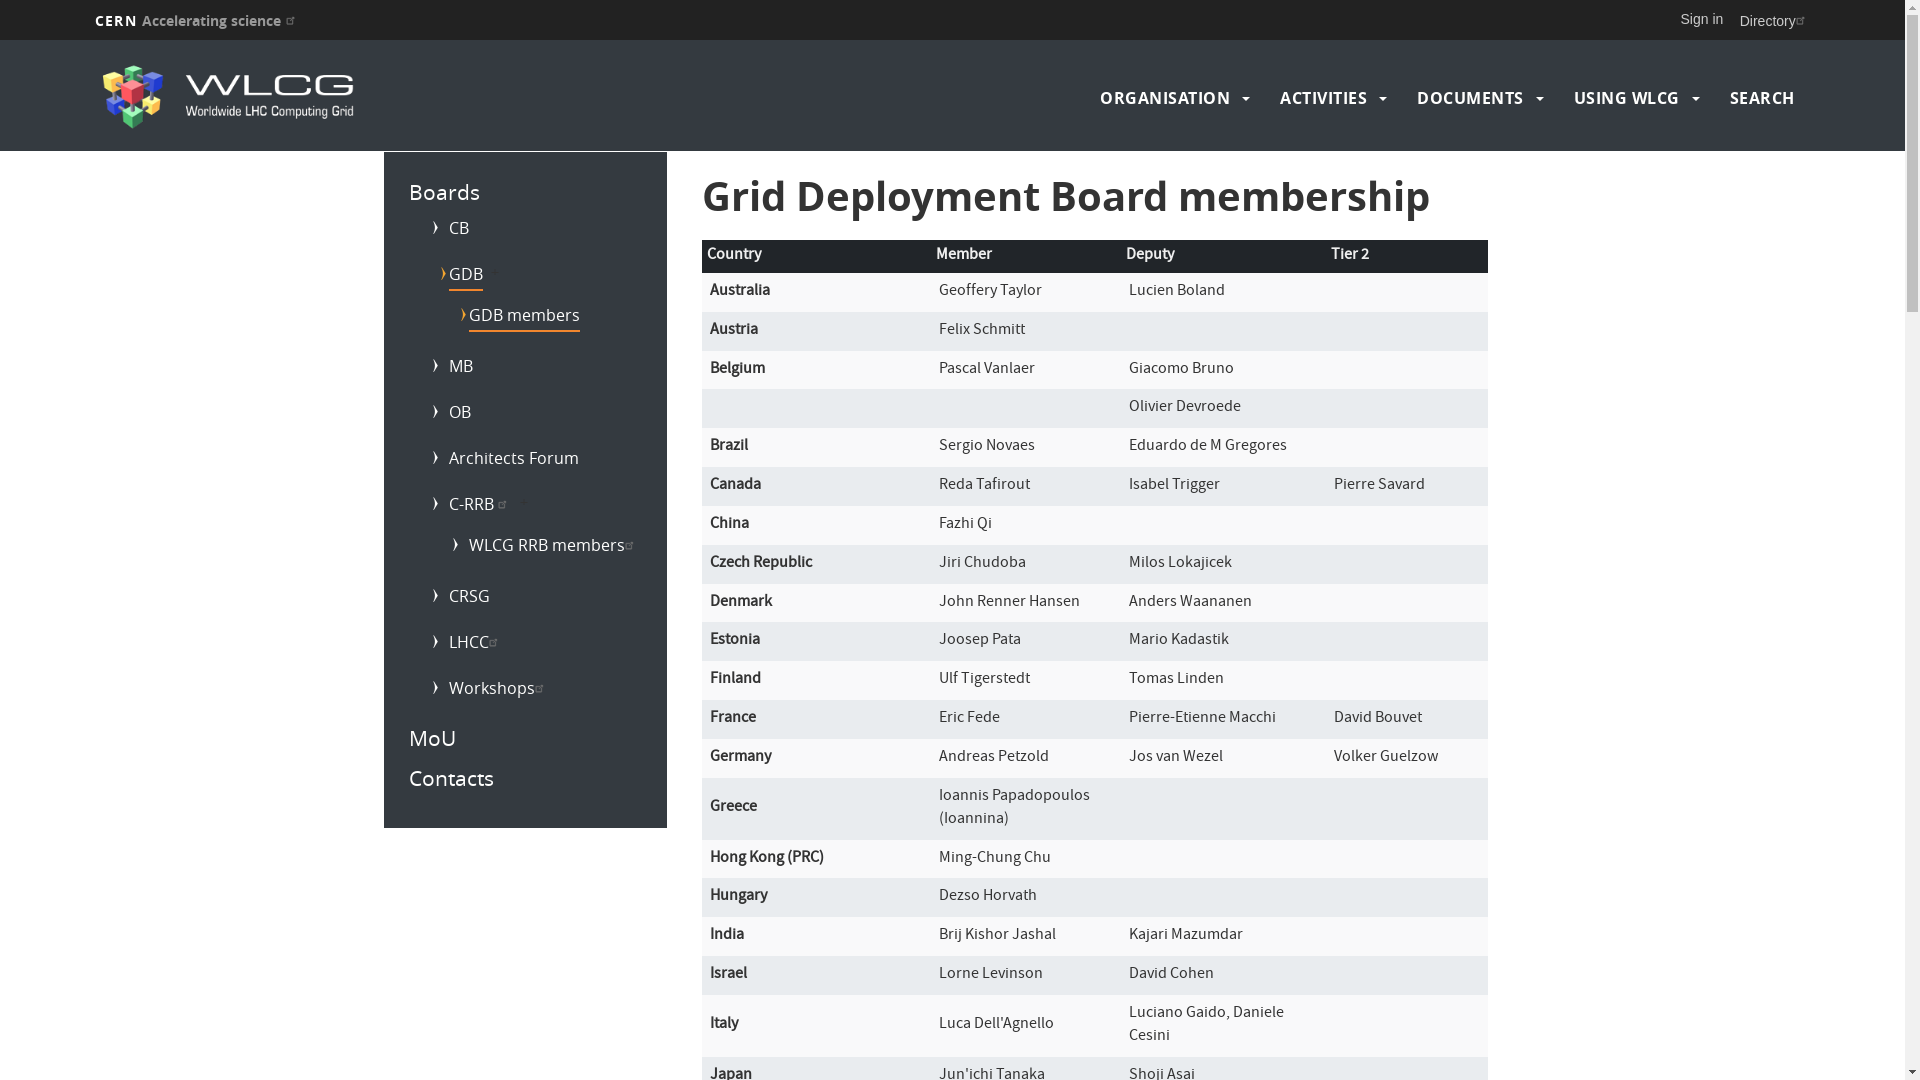 This screenshot has width=1920, height=1080. Describe the element at coordinates (448, 230) in the screenshot. I see `CB` at that location.